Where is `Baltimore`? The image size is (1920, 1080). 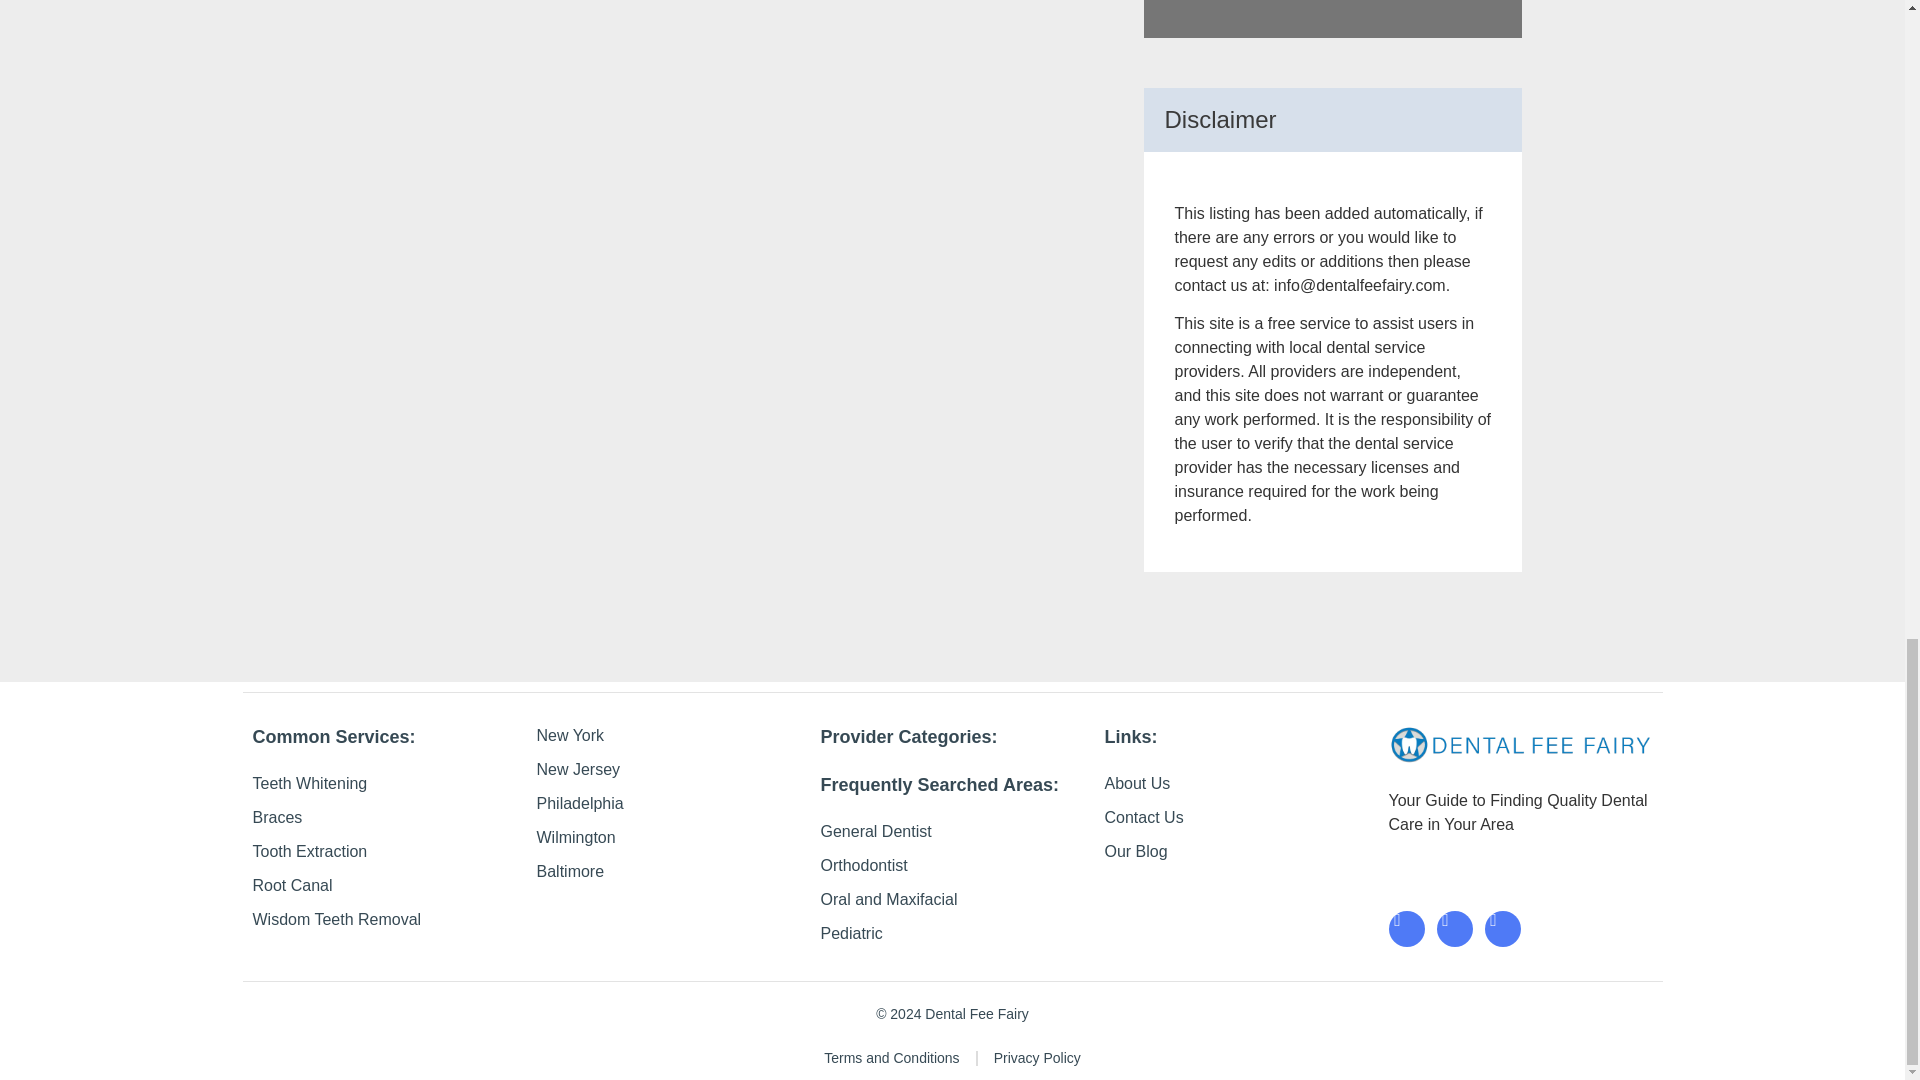 Baltimore is located at coordinates (668, 871).